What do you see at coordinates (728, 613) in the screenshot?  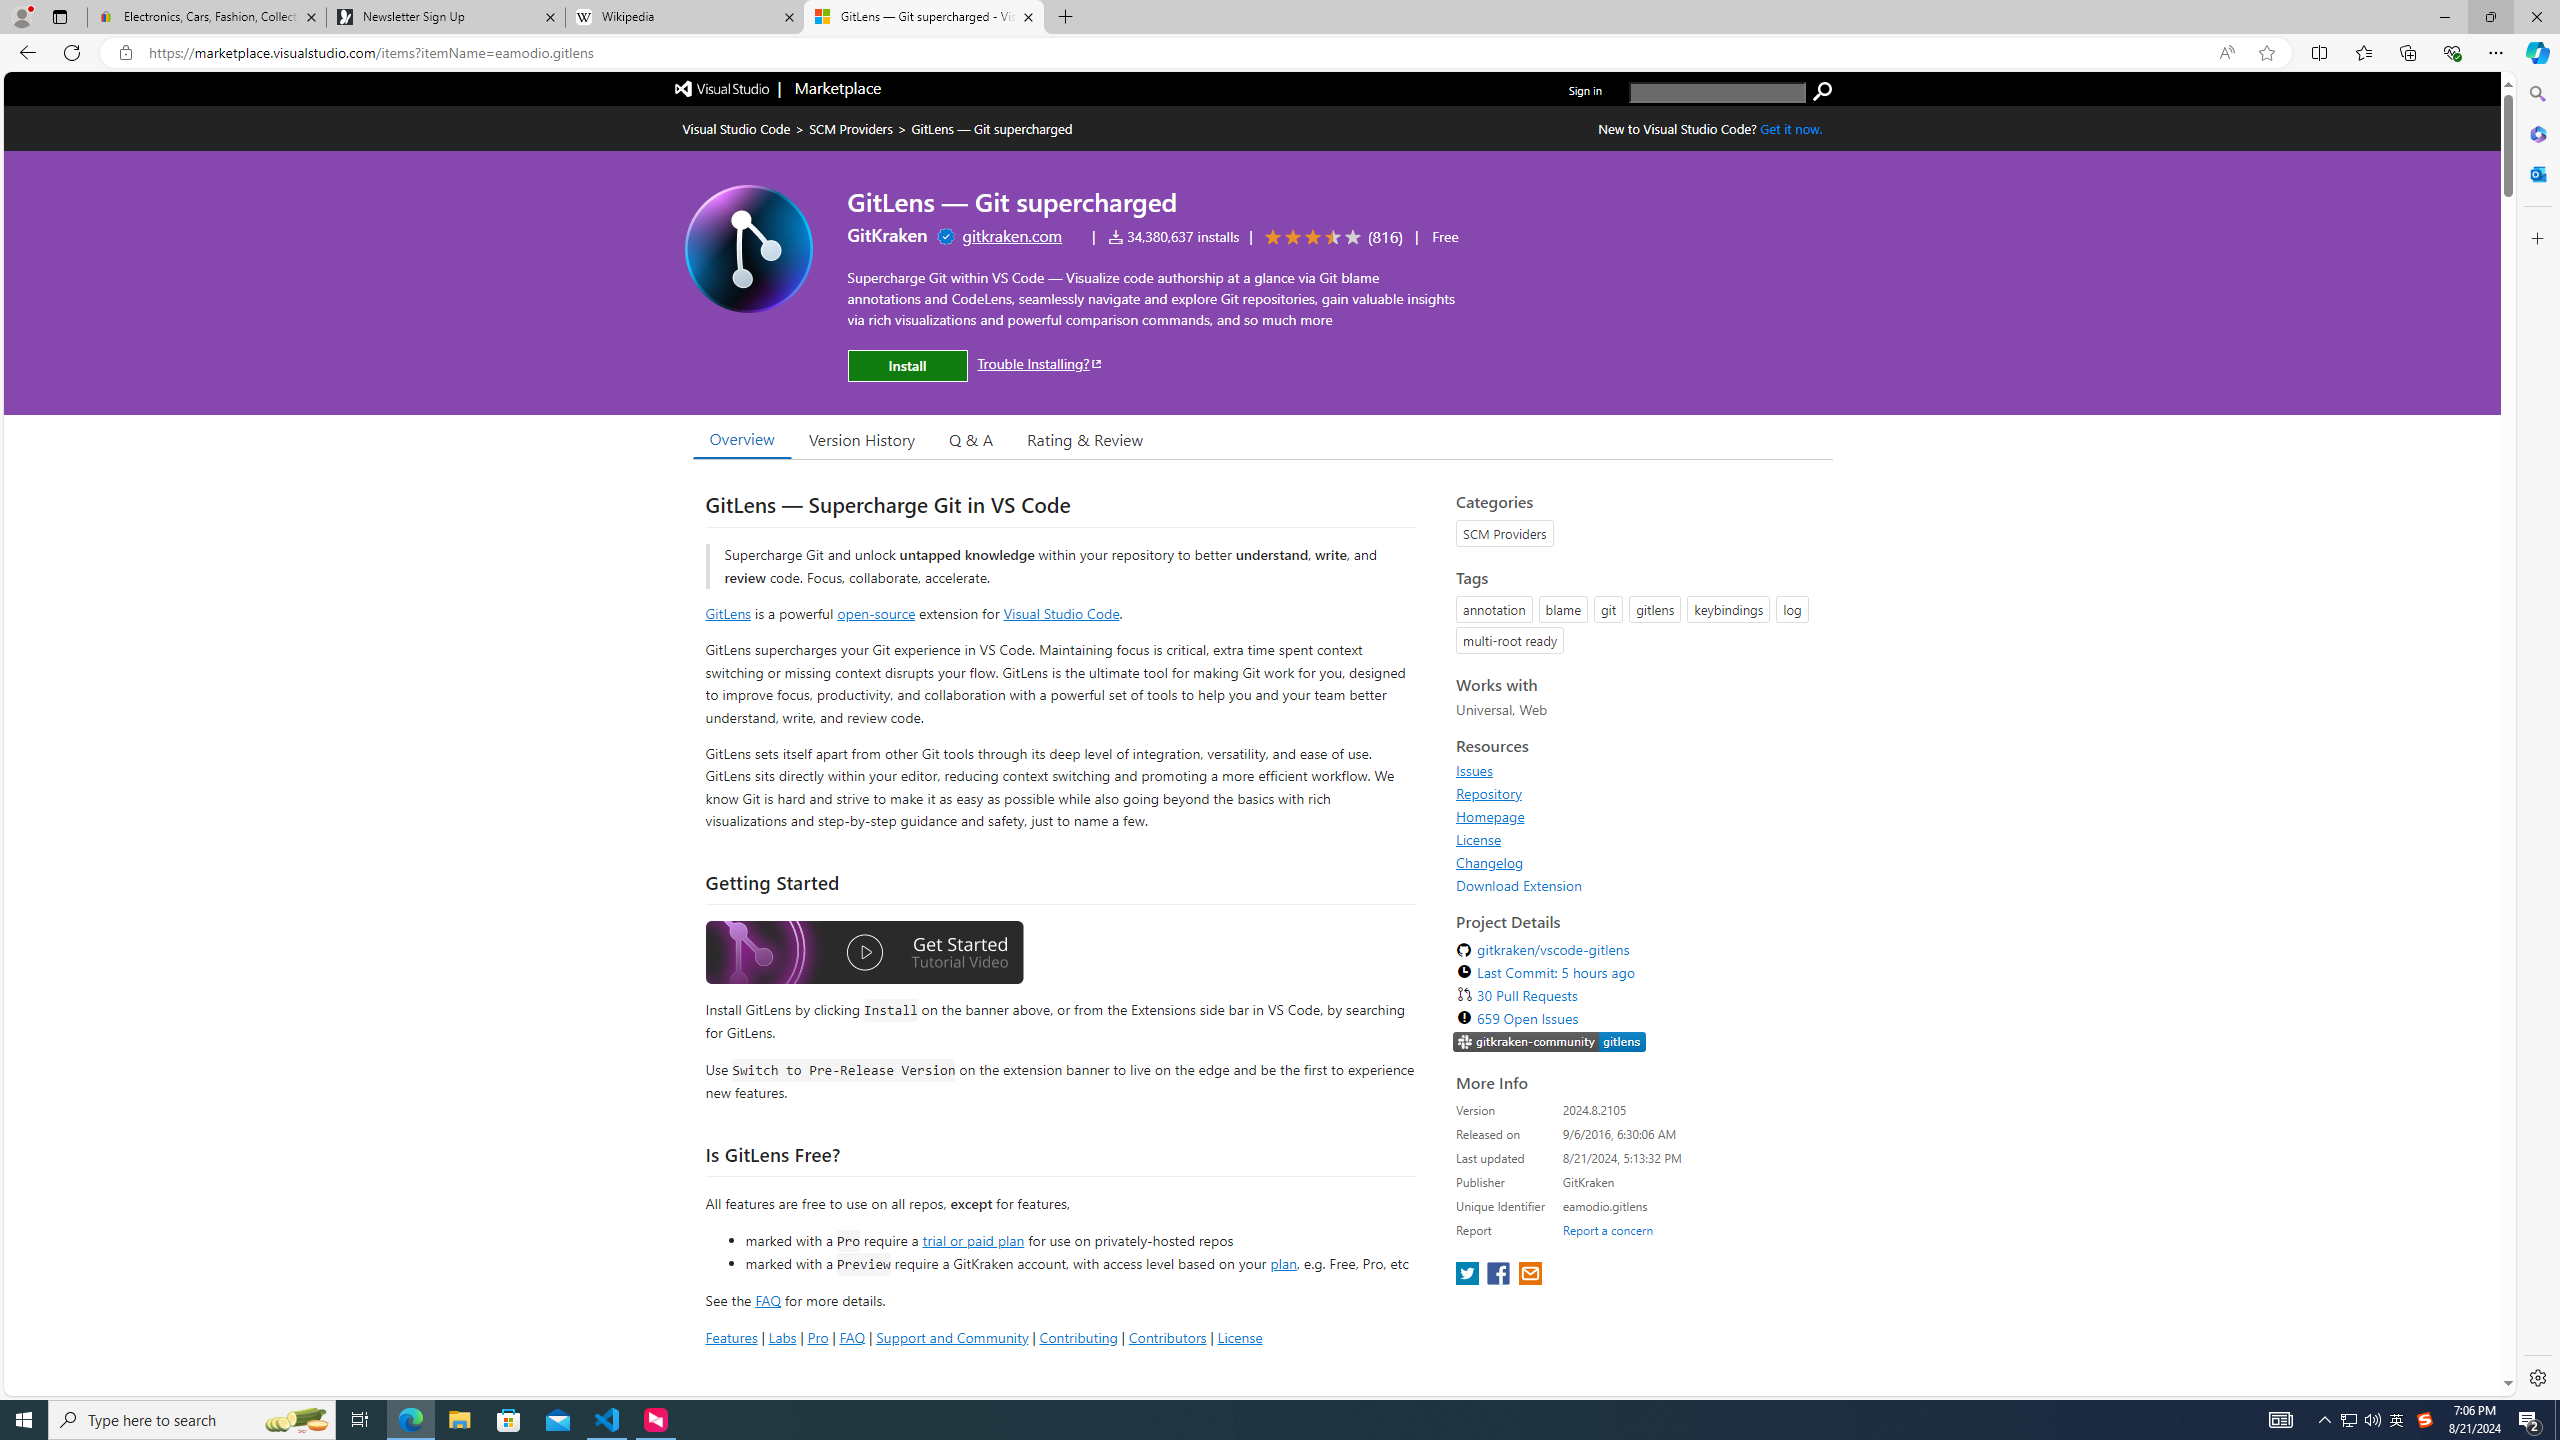 I see `GitLens` at bounding box center [728, 613].